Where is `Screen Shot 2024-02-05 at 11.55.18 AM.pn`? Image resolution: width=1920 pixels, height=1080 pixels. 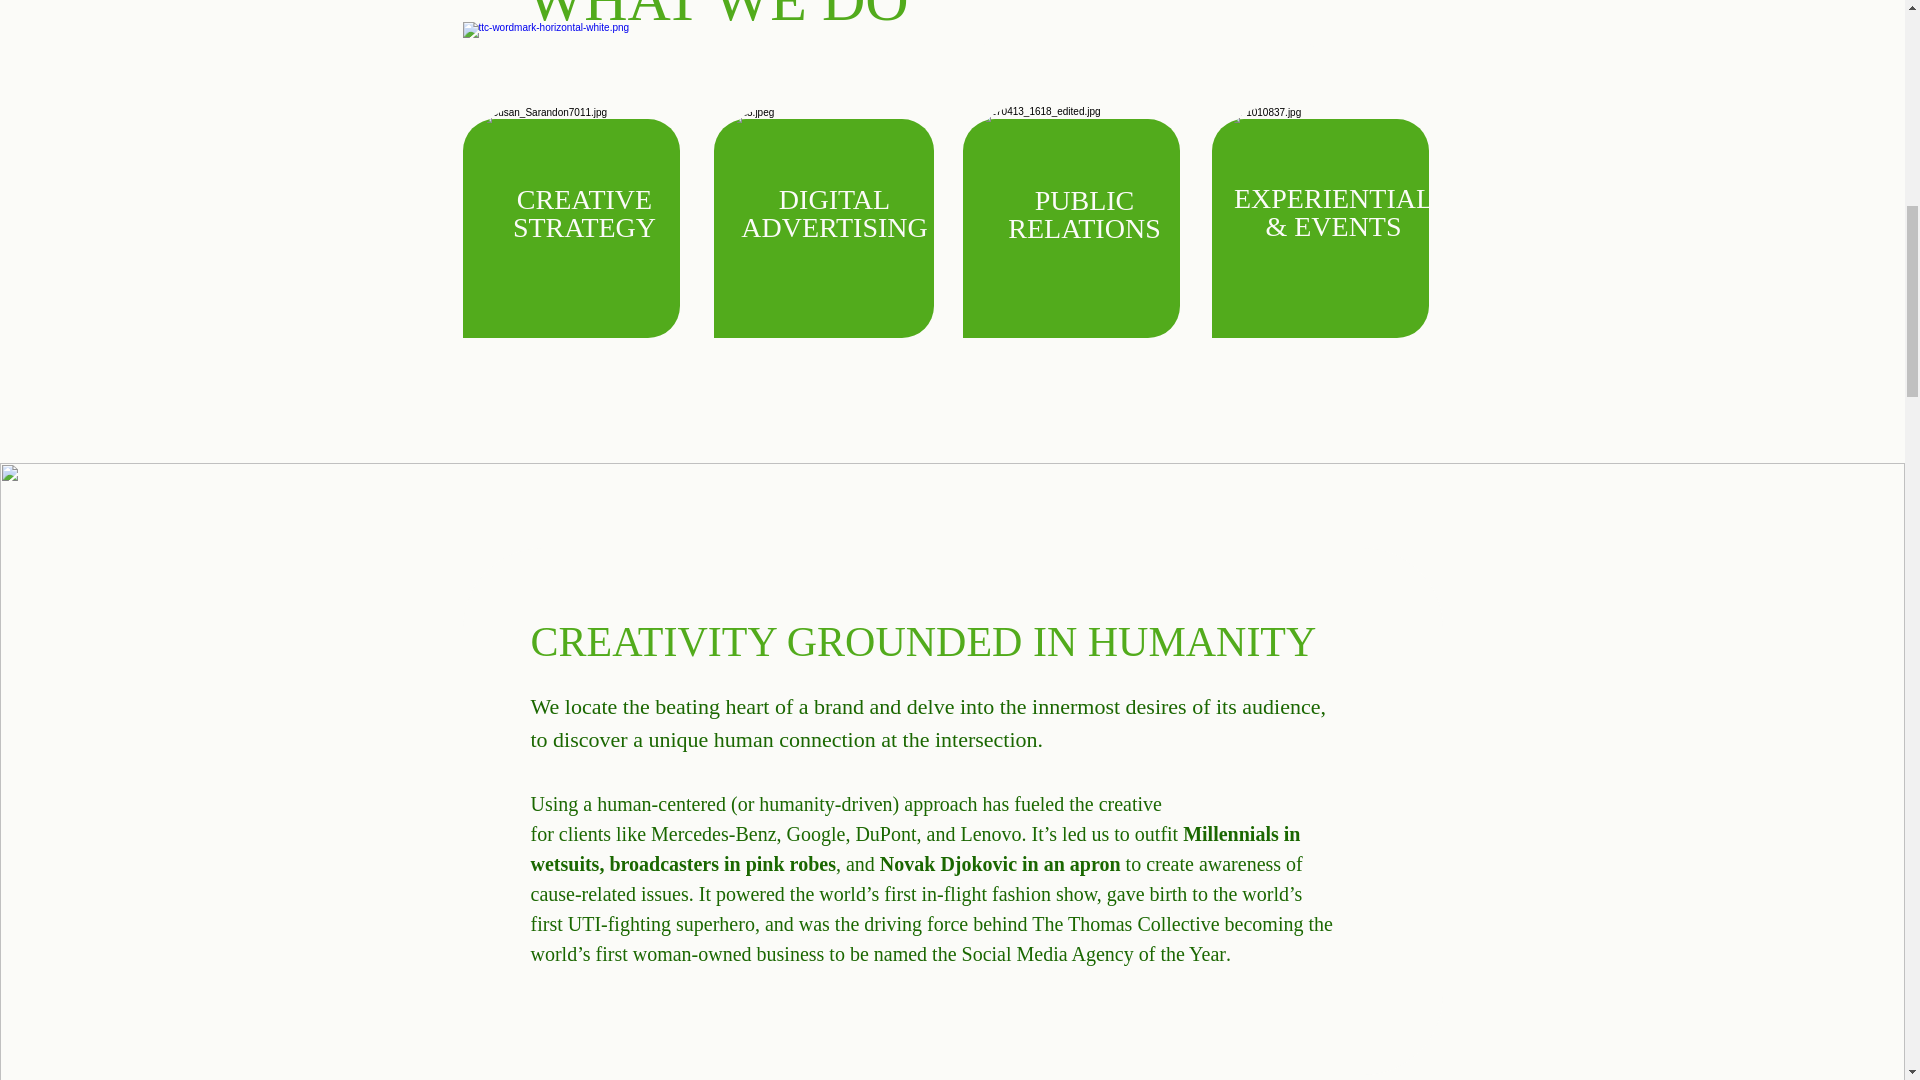
Screen Shot 2024-02-05 at 11.55.18 AM.pn is located at coordinates (1084, 215).